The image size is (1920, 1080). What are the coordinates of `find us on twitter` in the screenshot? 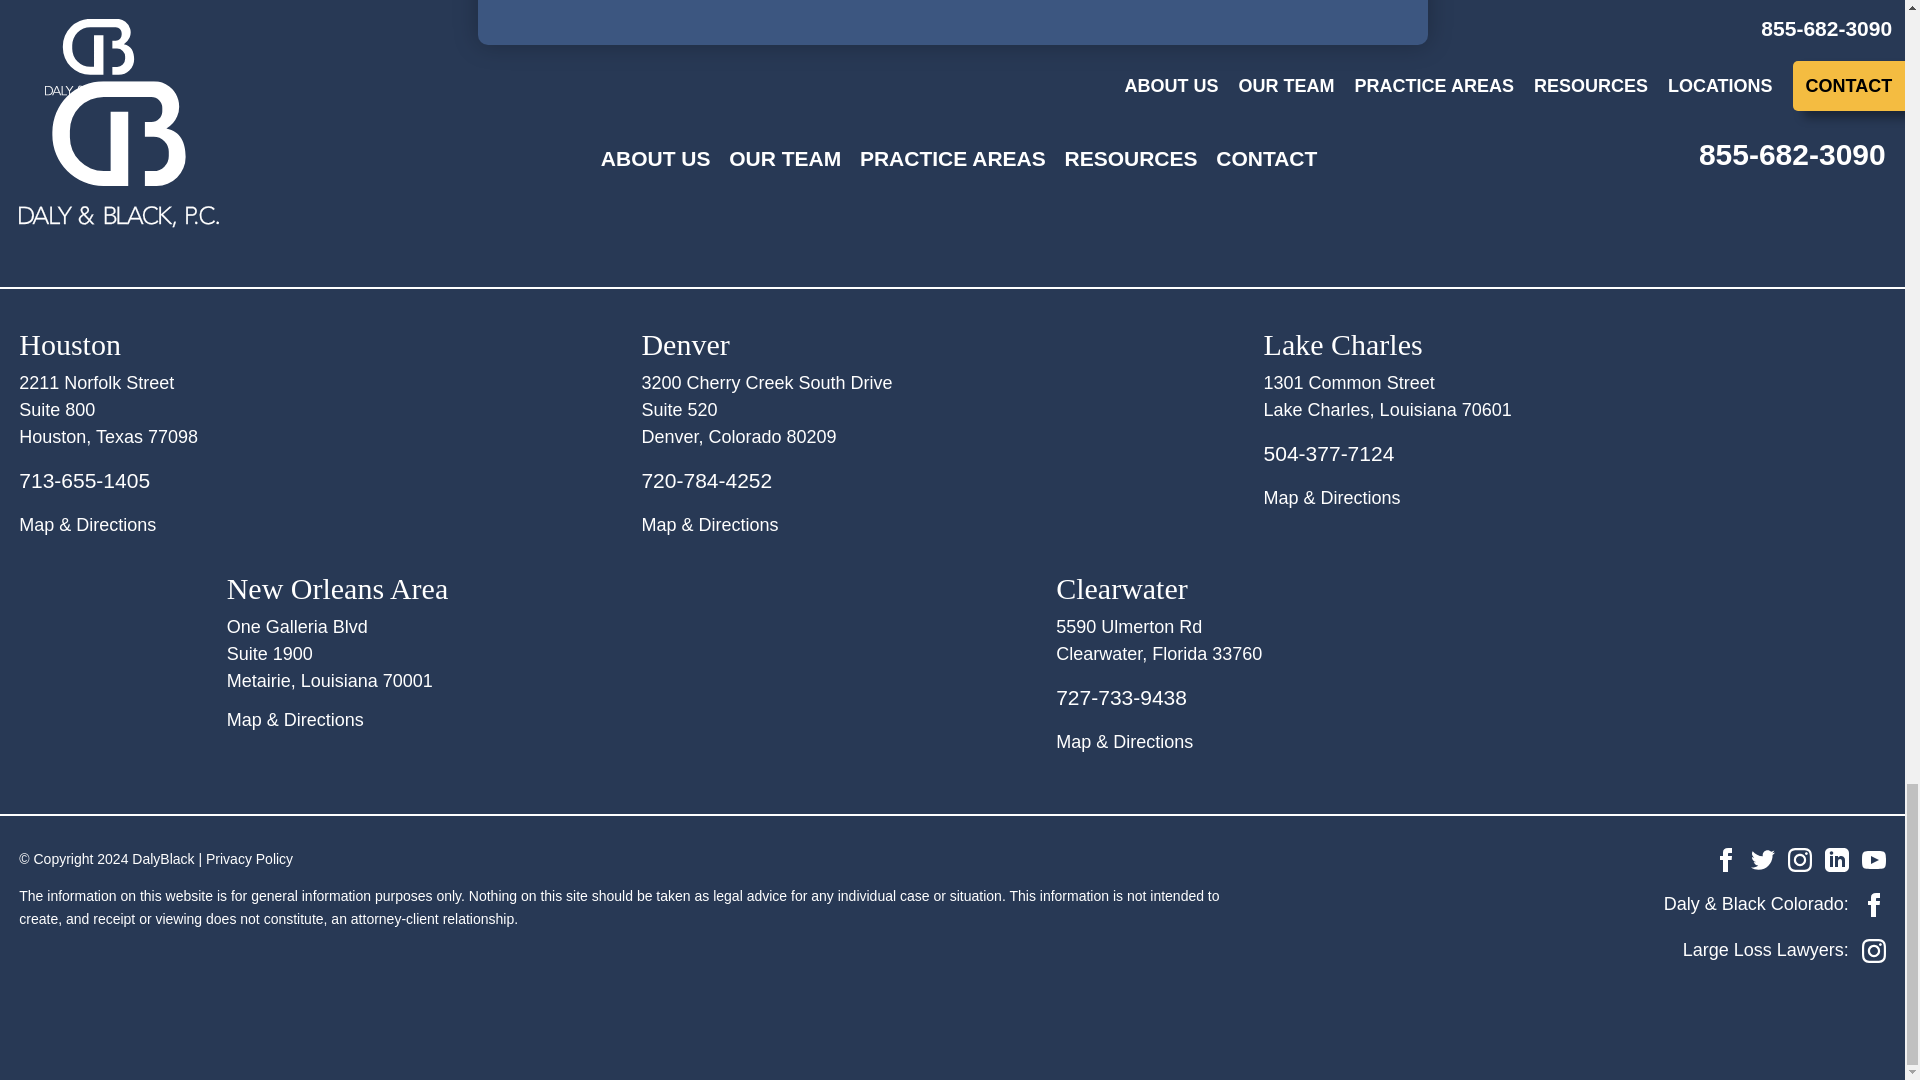 It's located at (1762, 859).